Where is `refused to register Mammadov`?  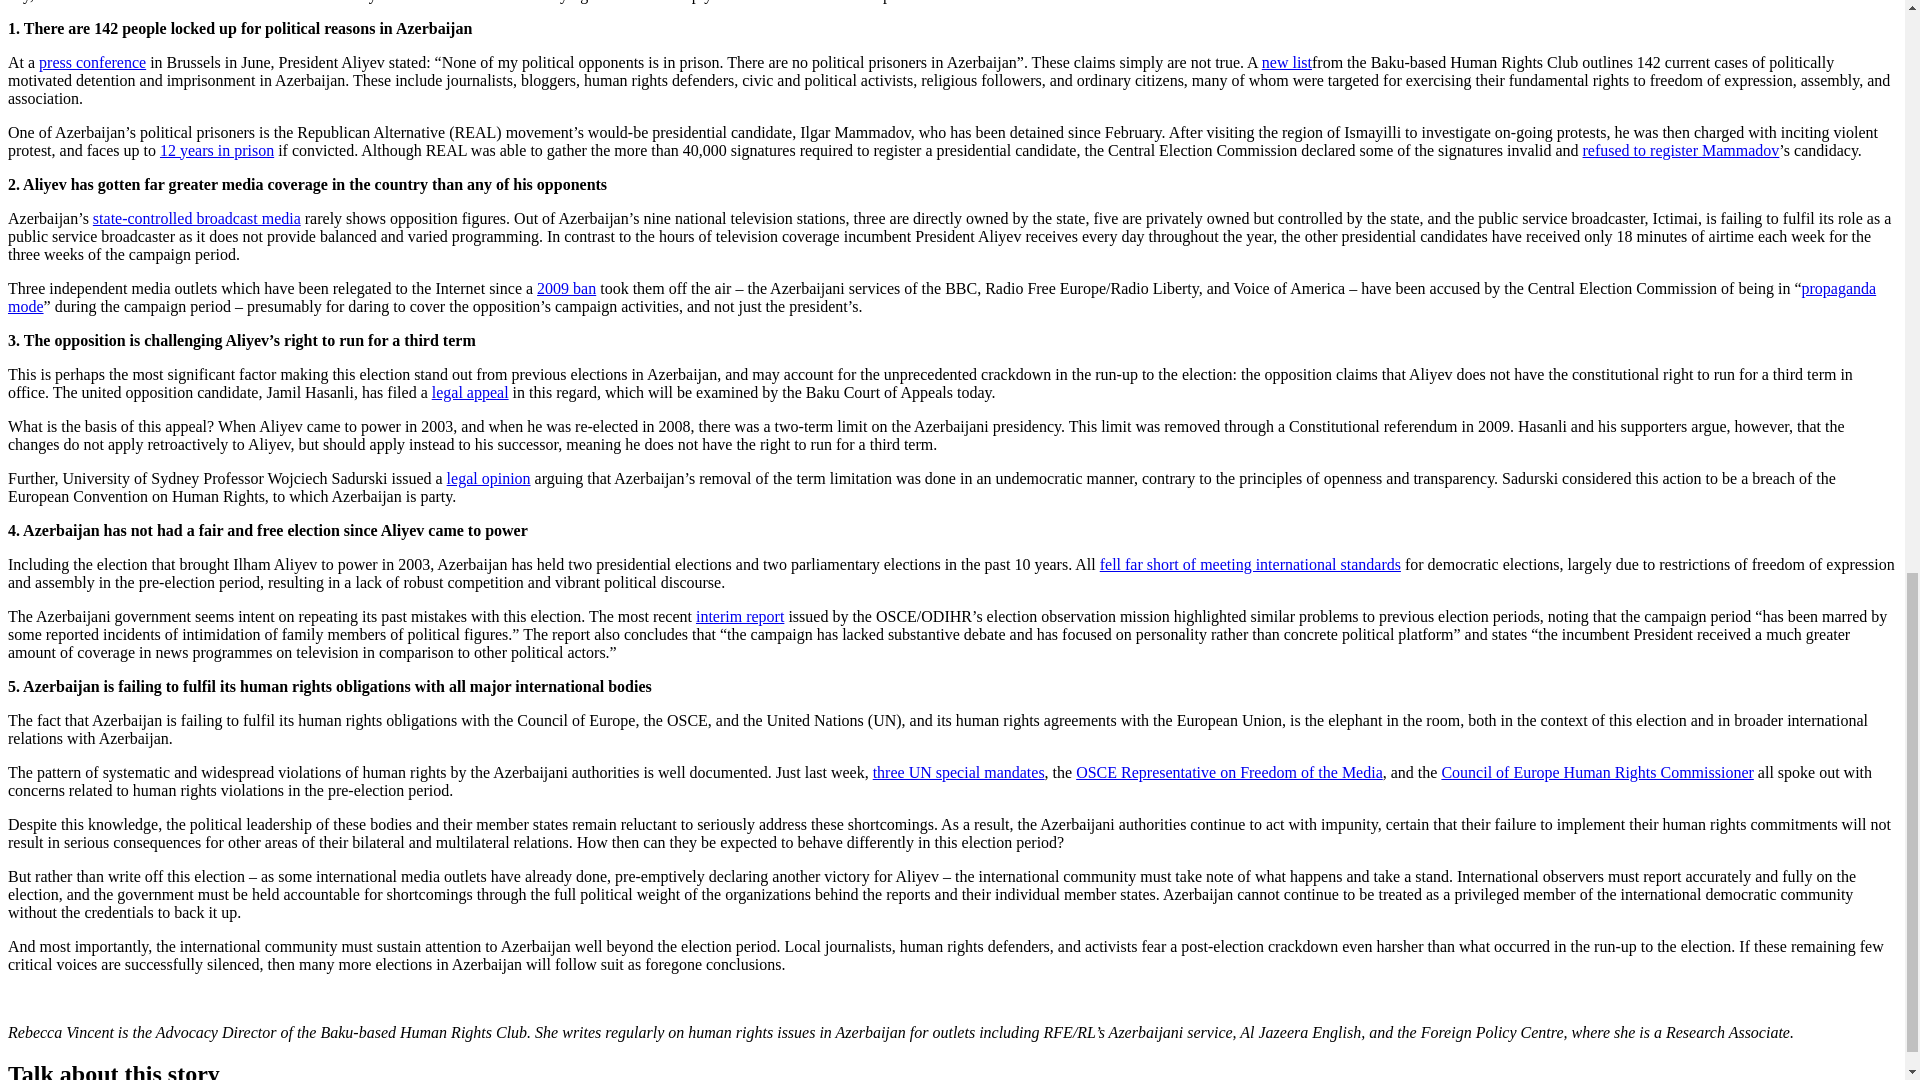 refused to register Mammadov is located at coordinates (1680, 149).